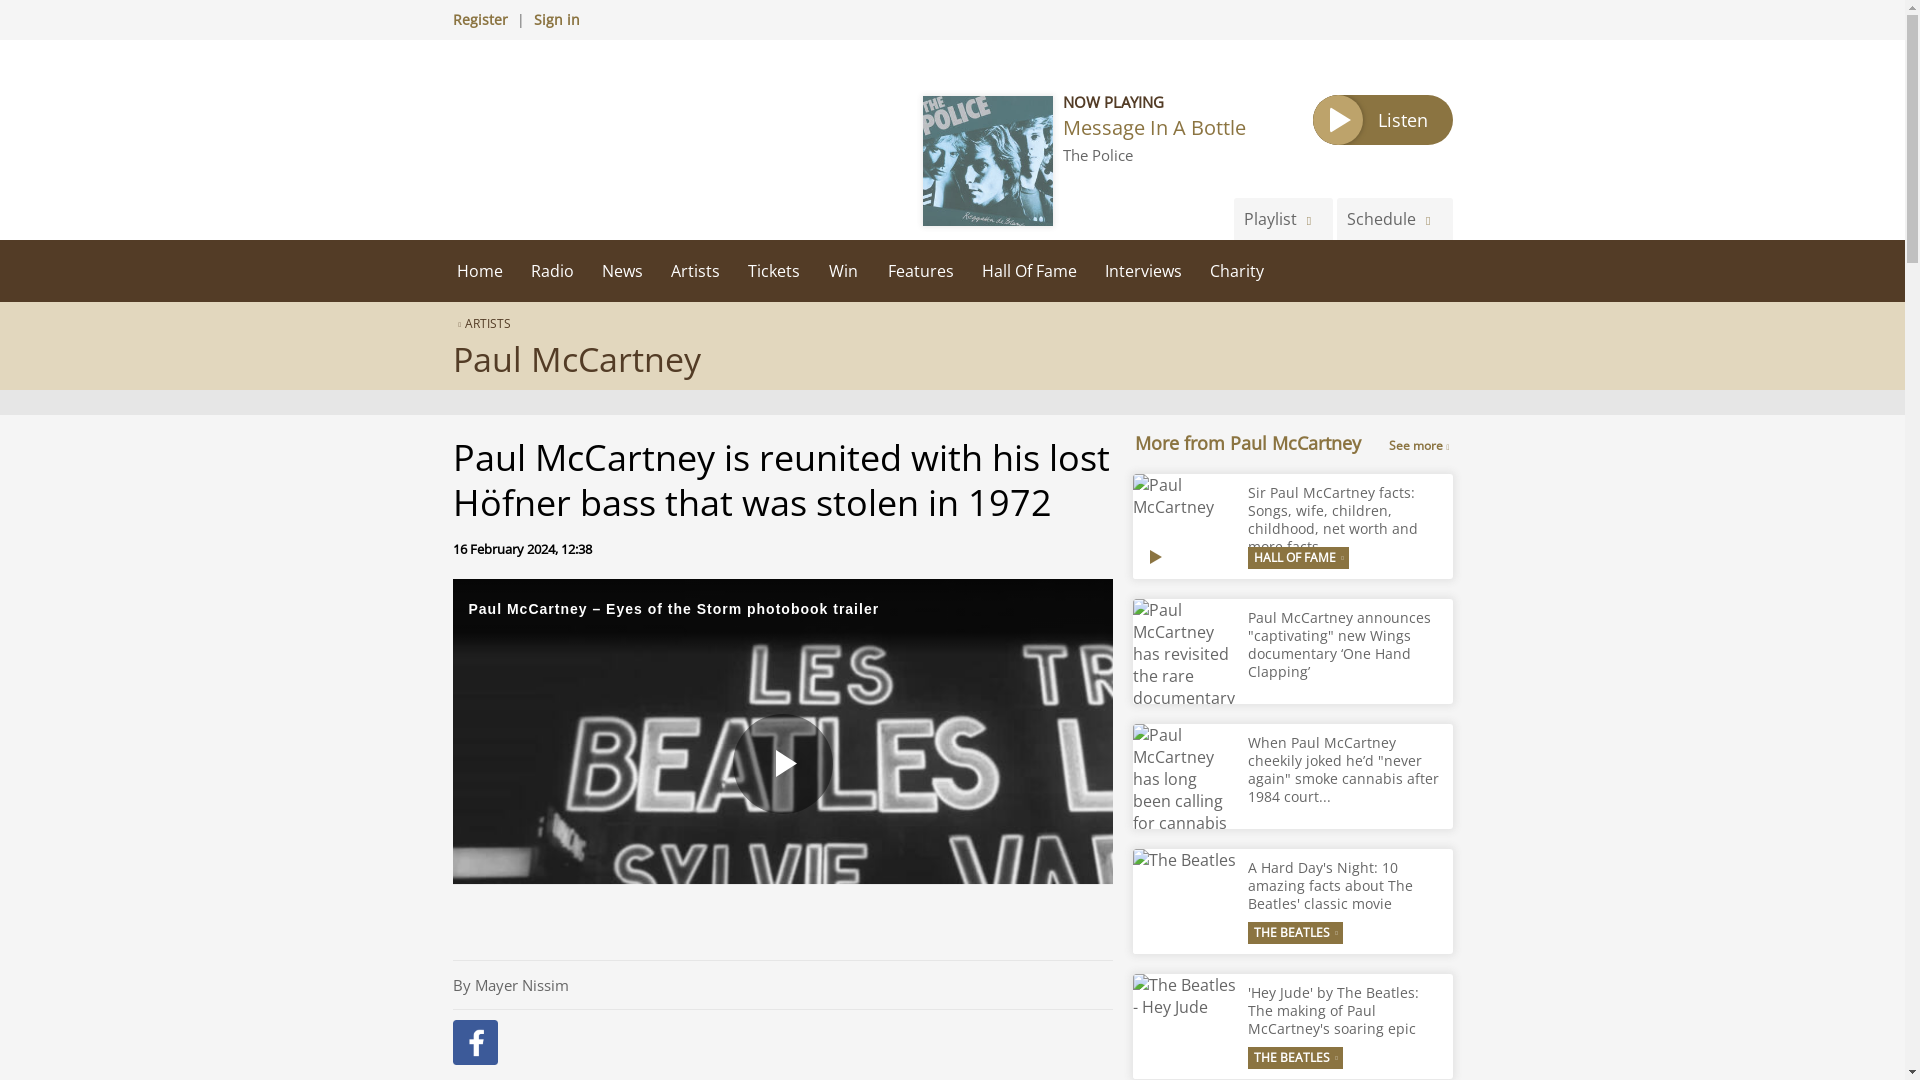 Image resolution: width=1920 pixels, height=1080 pixels. What do you see at coordinates (622, 270) in the screenshot?
I see `News` at bounding box center [622, 270].